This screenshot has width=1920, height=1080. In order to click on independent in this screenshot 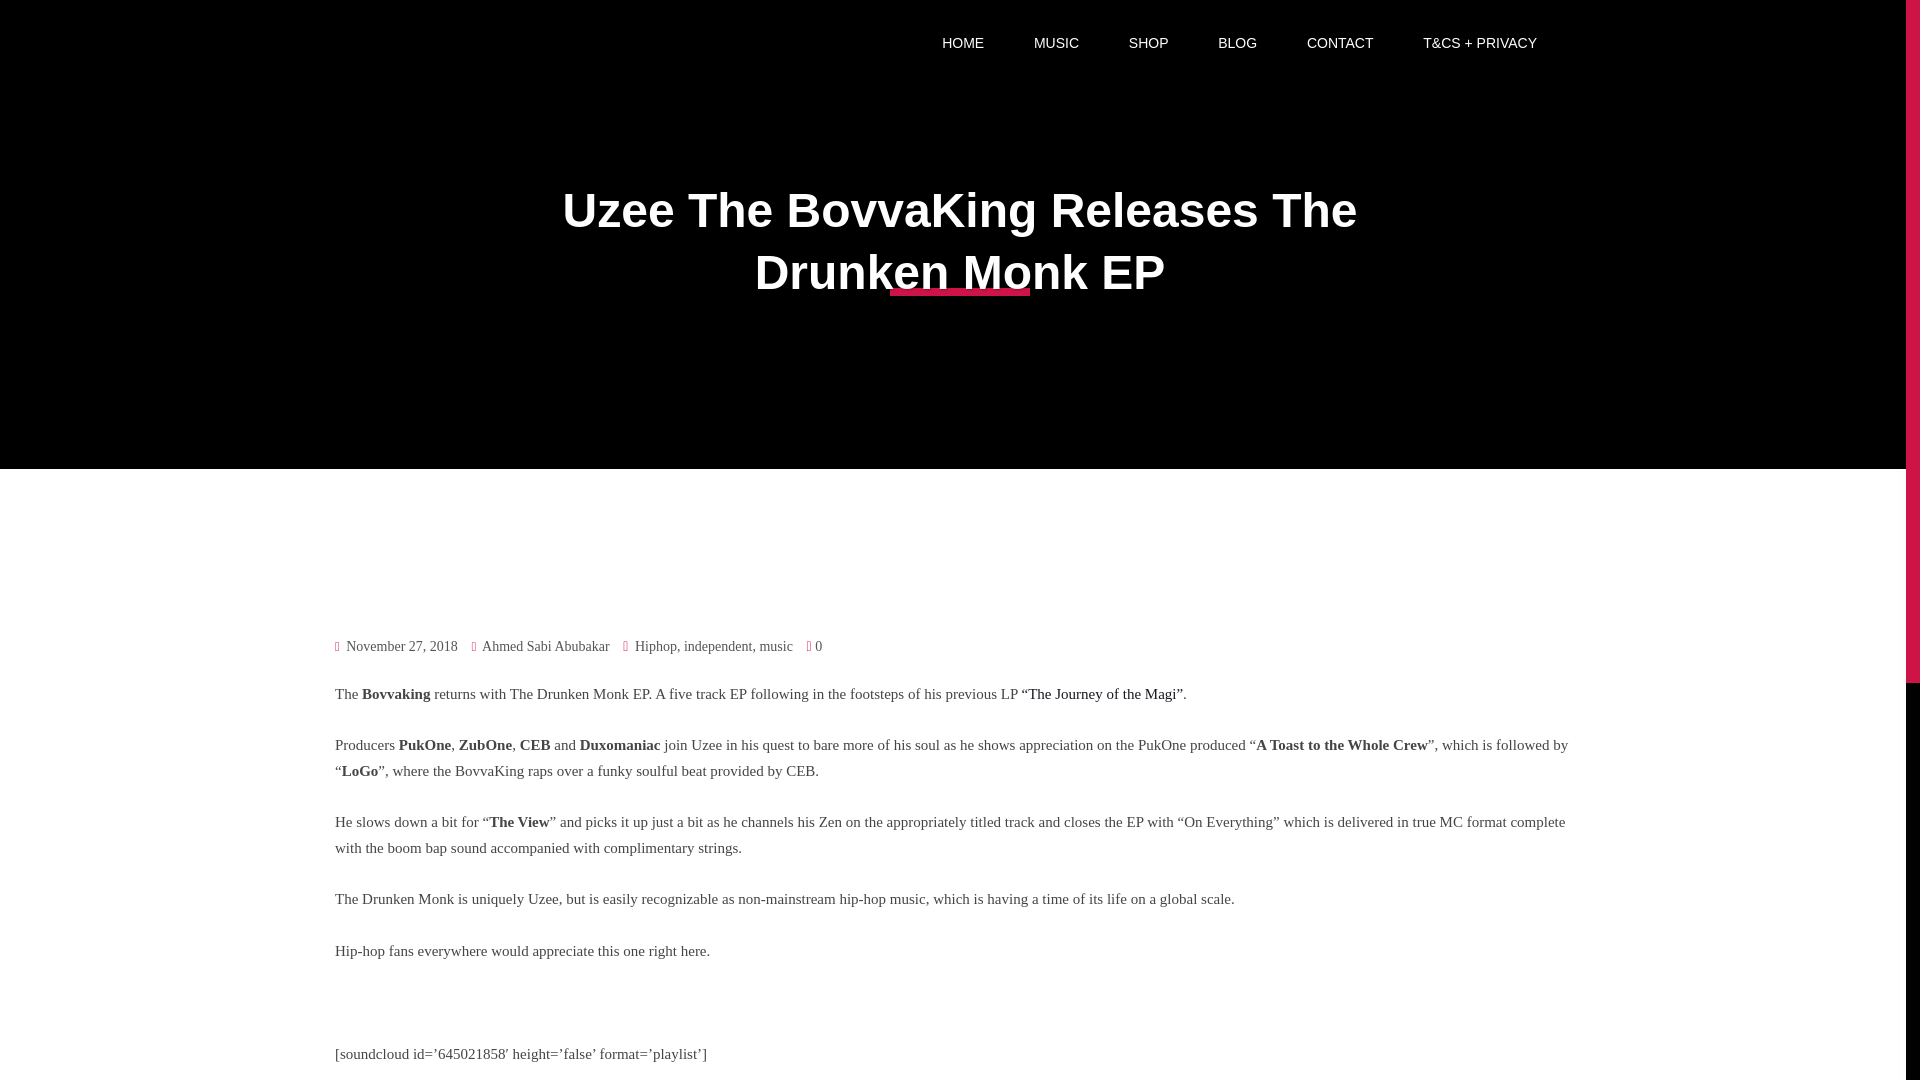, I will do `click(718, 646)`.